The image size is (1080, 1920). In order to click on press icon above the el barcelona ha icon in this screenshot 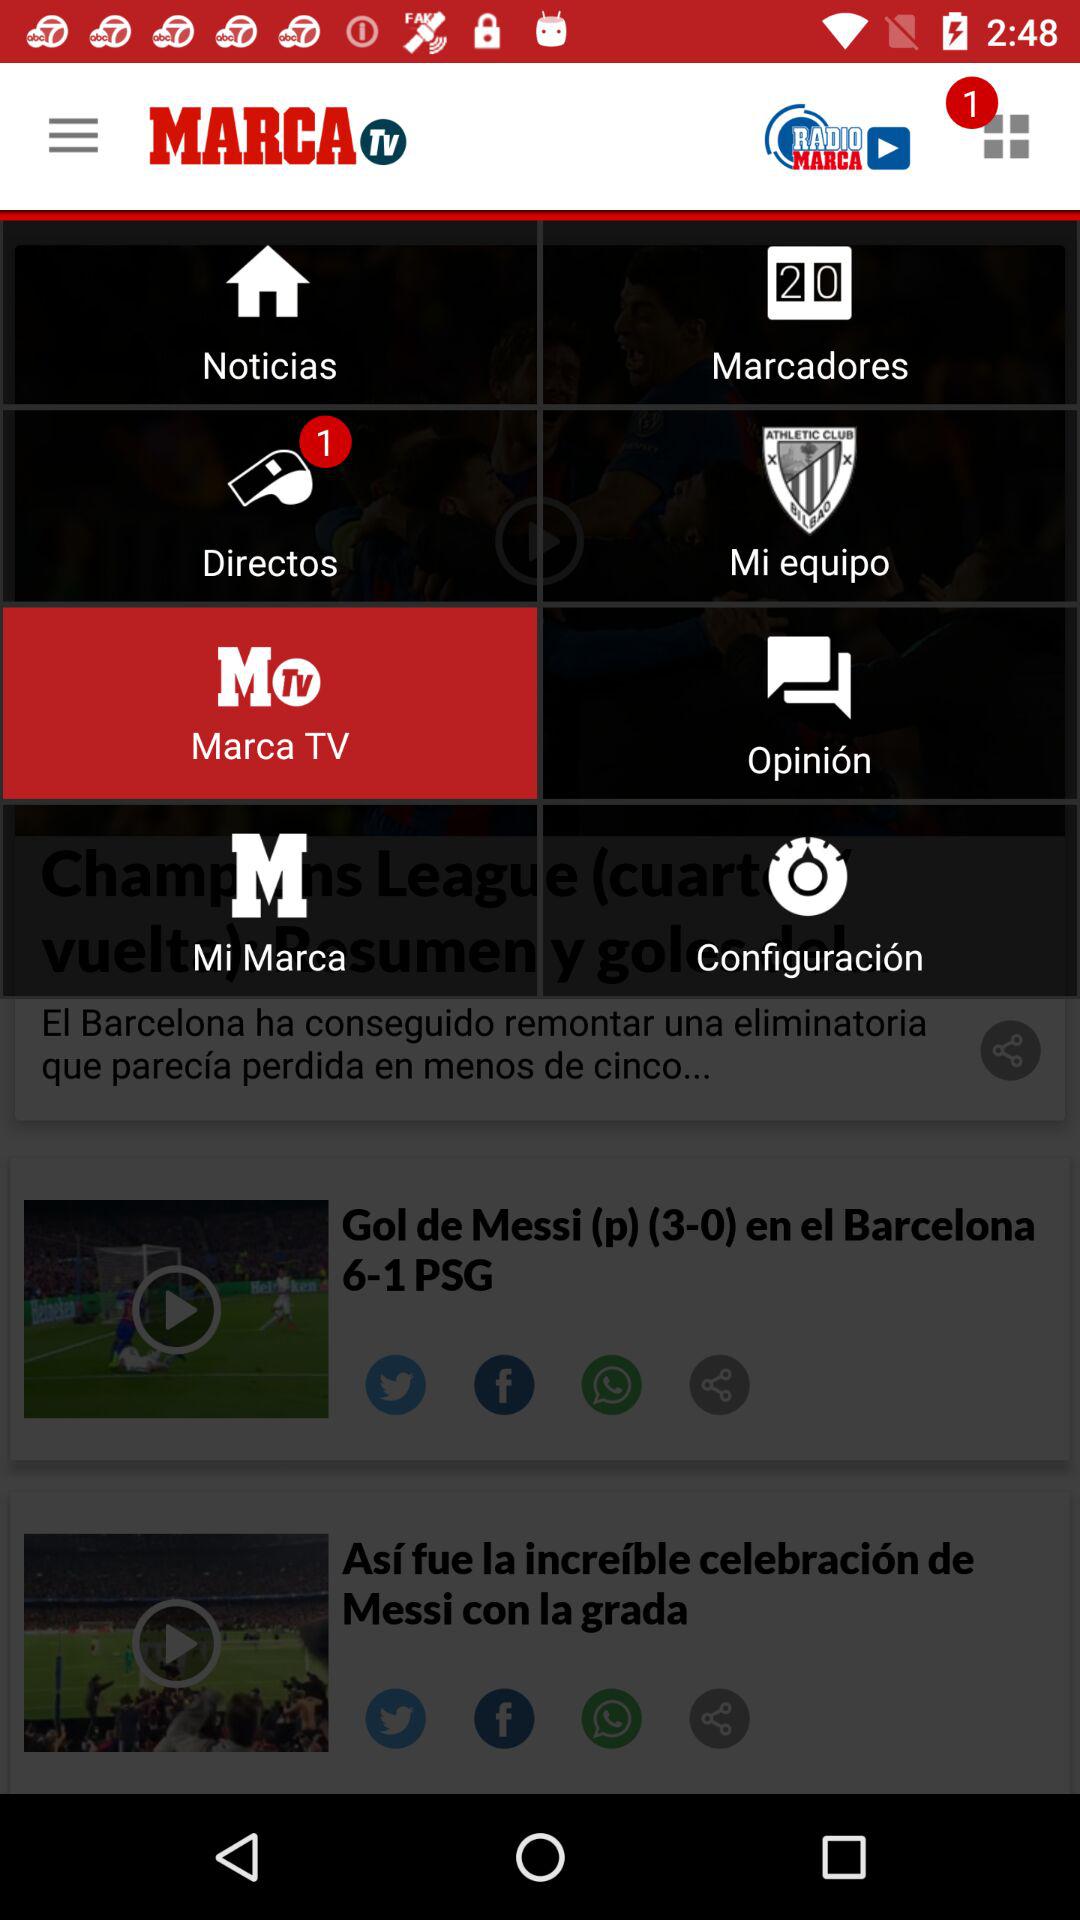, I will do `click(810, 900)`.